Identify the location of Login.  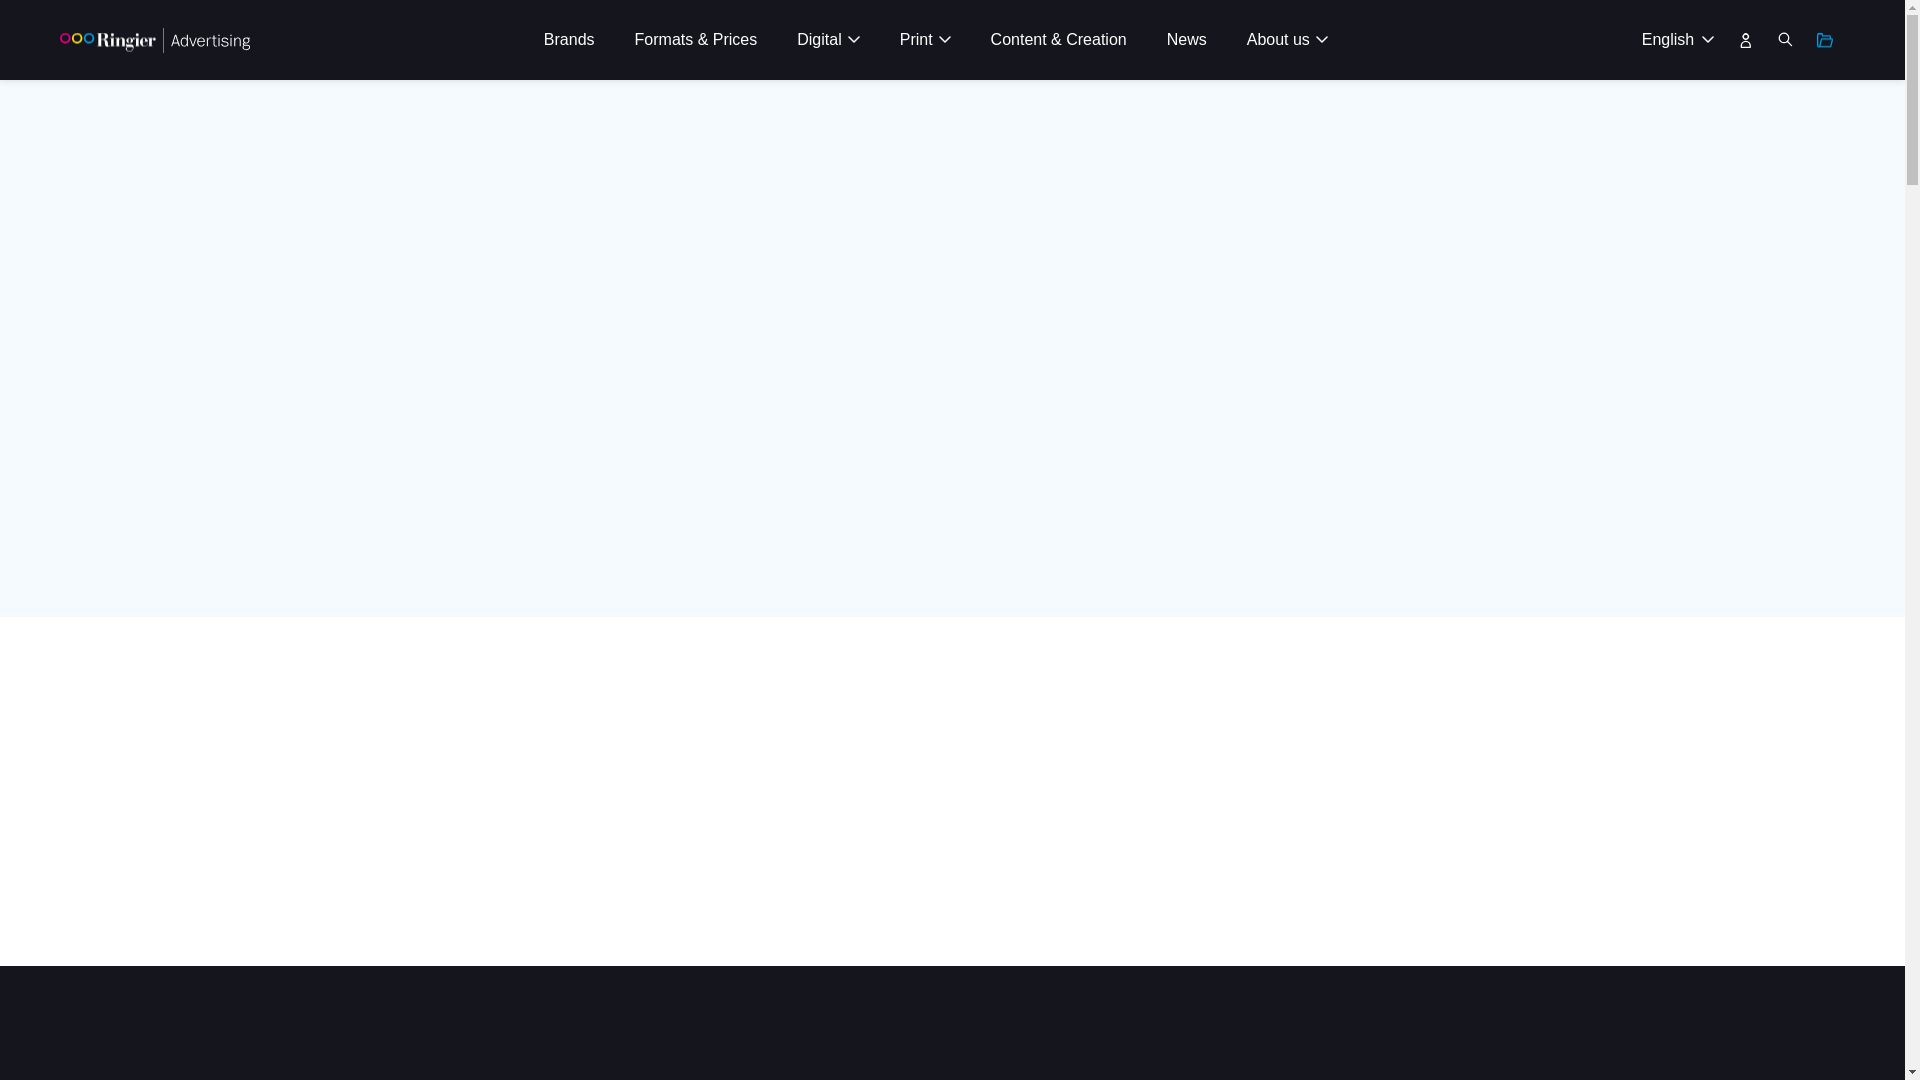
(1746, 40).